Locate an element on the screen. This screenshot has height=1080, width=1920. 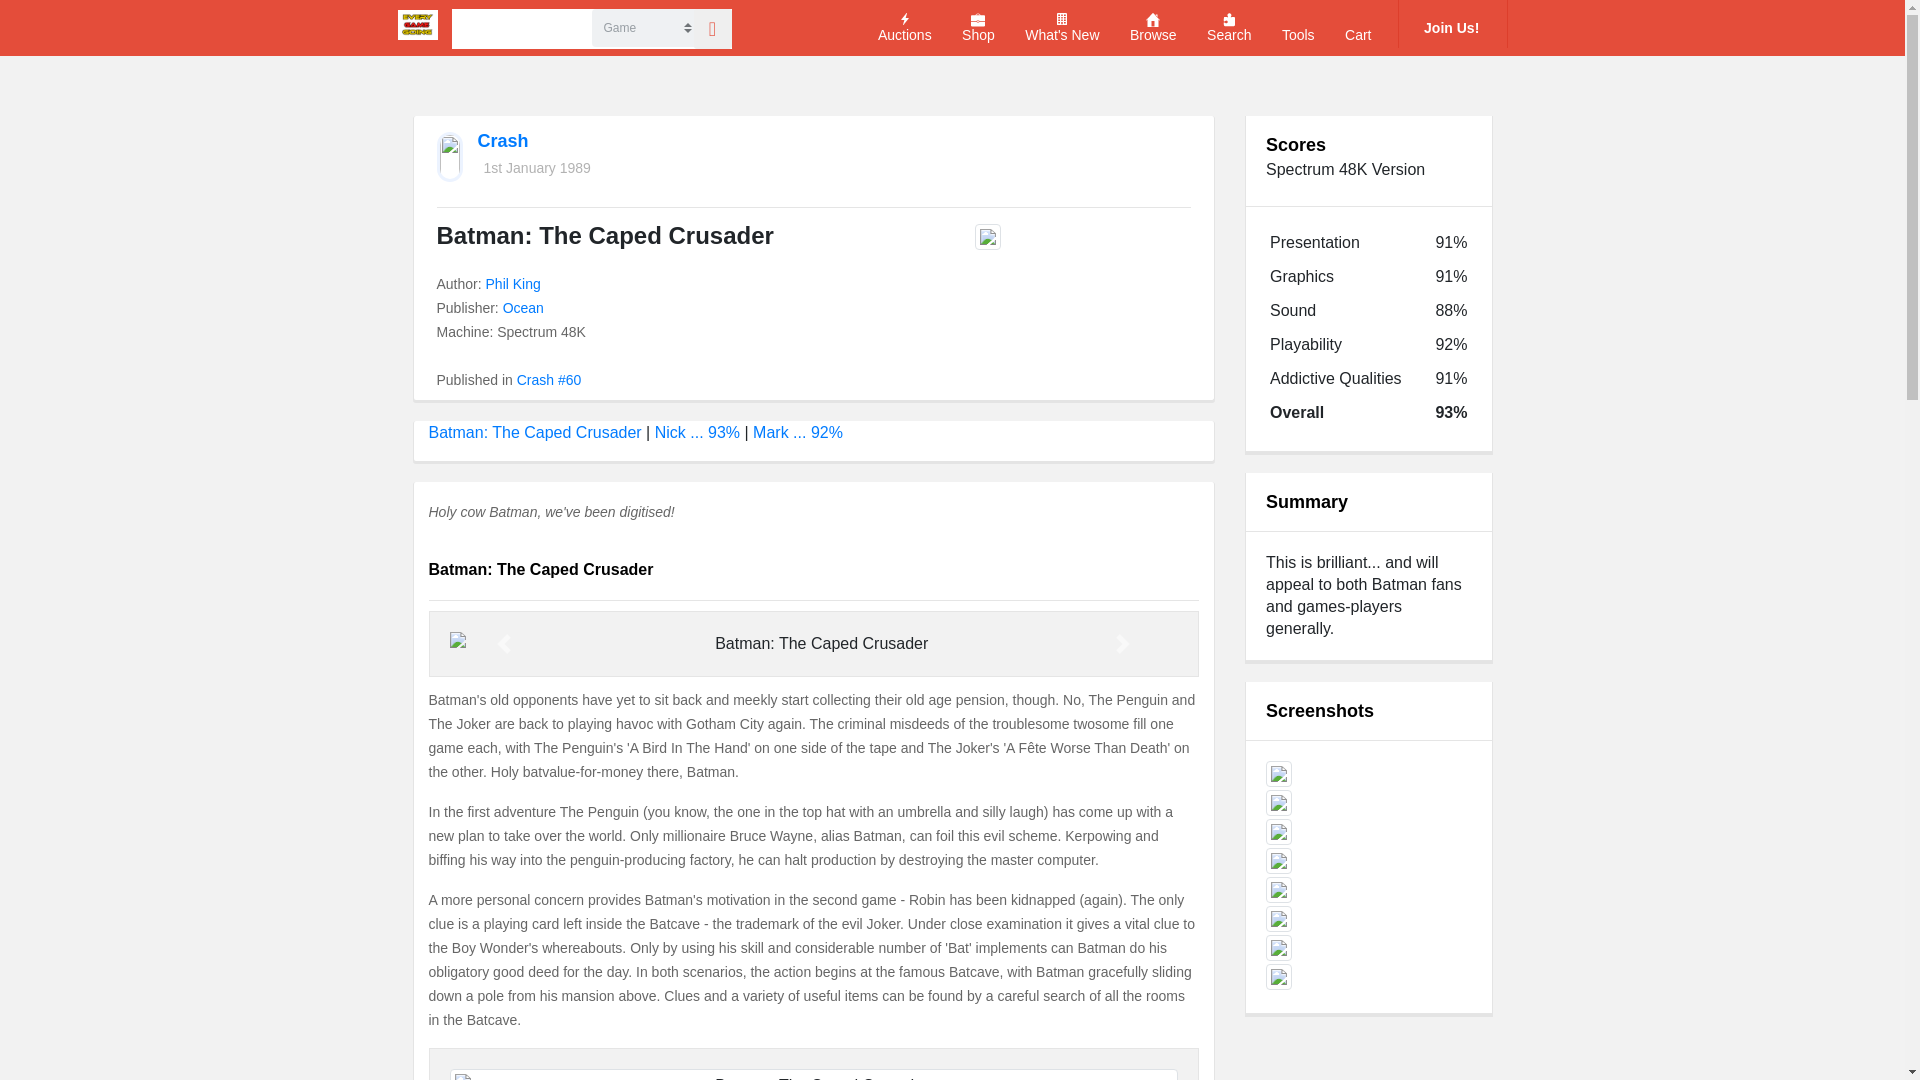
Shop is located at coordinates (978, 28).